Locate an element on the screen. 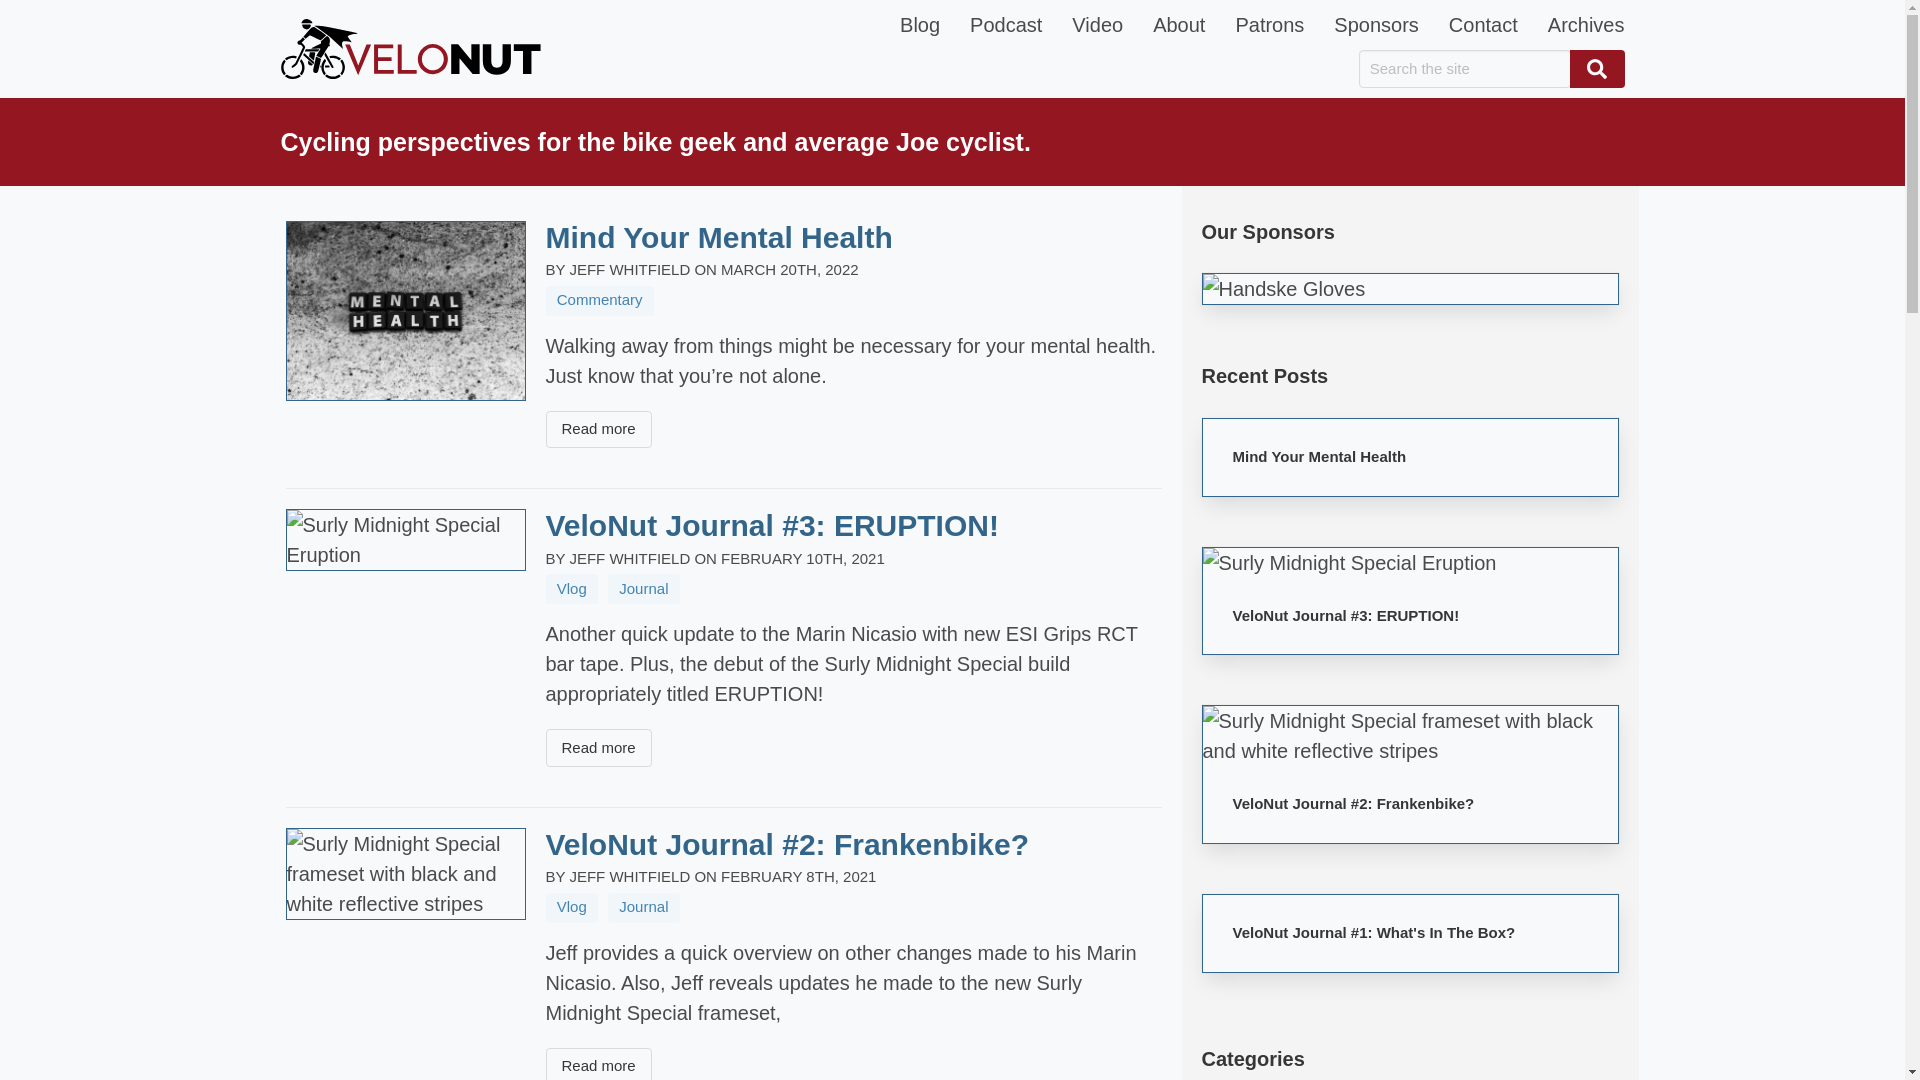 Image resolution: width=1920 pixels, height=1080 pixels. Archives is located at coordinates (1586, 24).